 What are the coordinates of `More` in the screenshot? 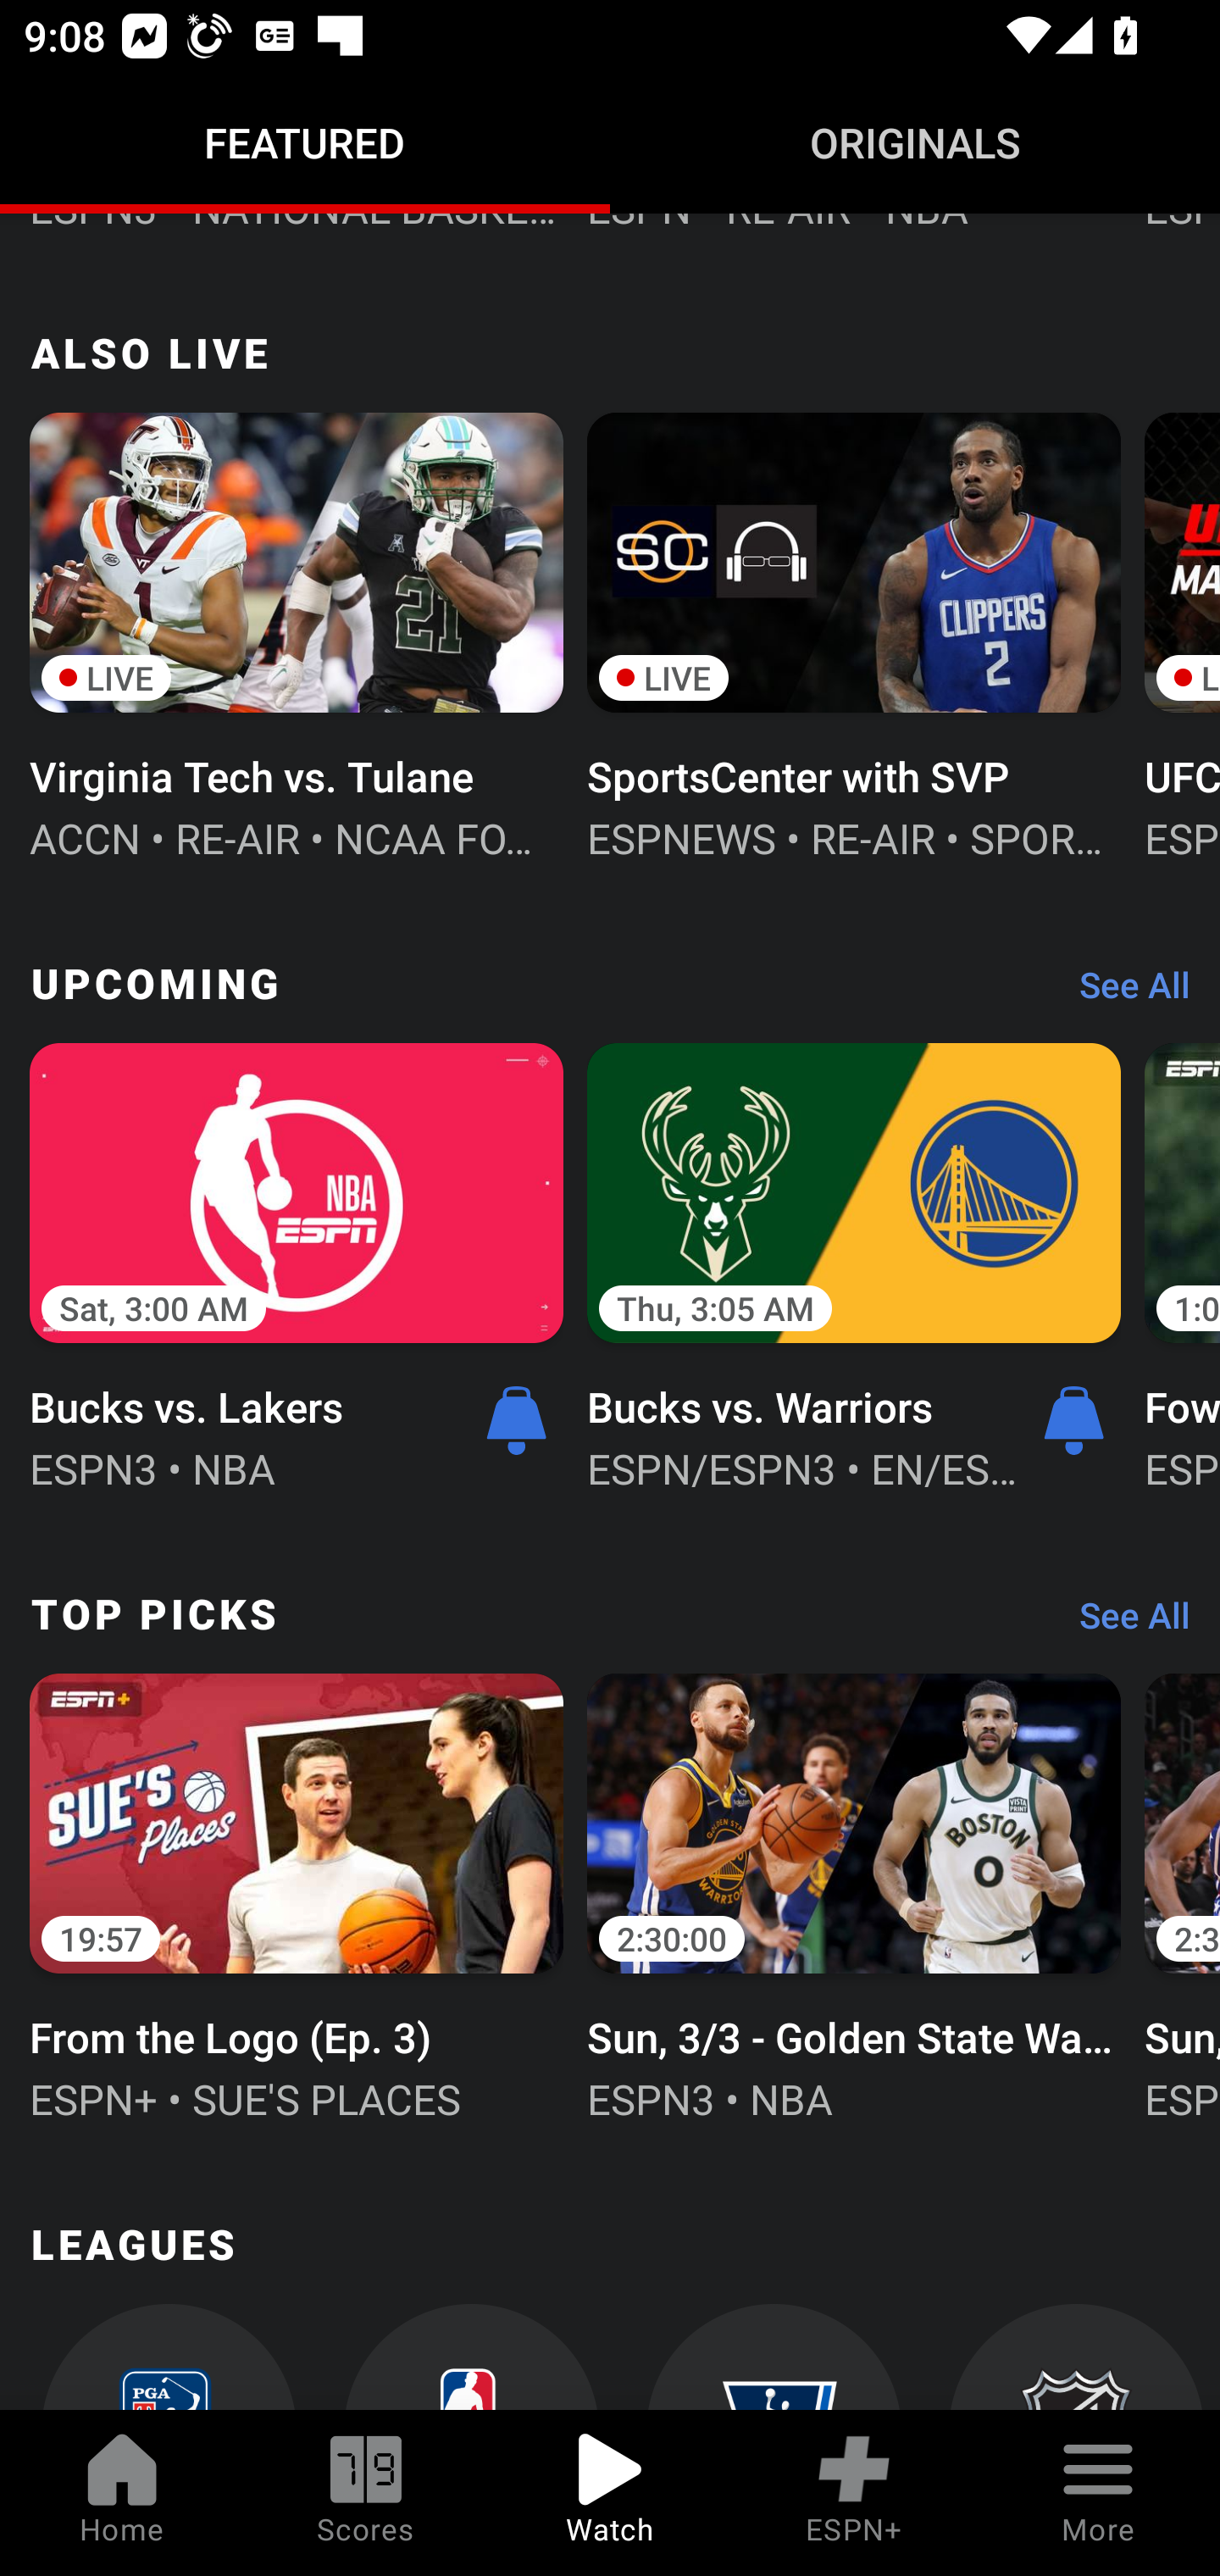 It's located at (1098, 2493).